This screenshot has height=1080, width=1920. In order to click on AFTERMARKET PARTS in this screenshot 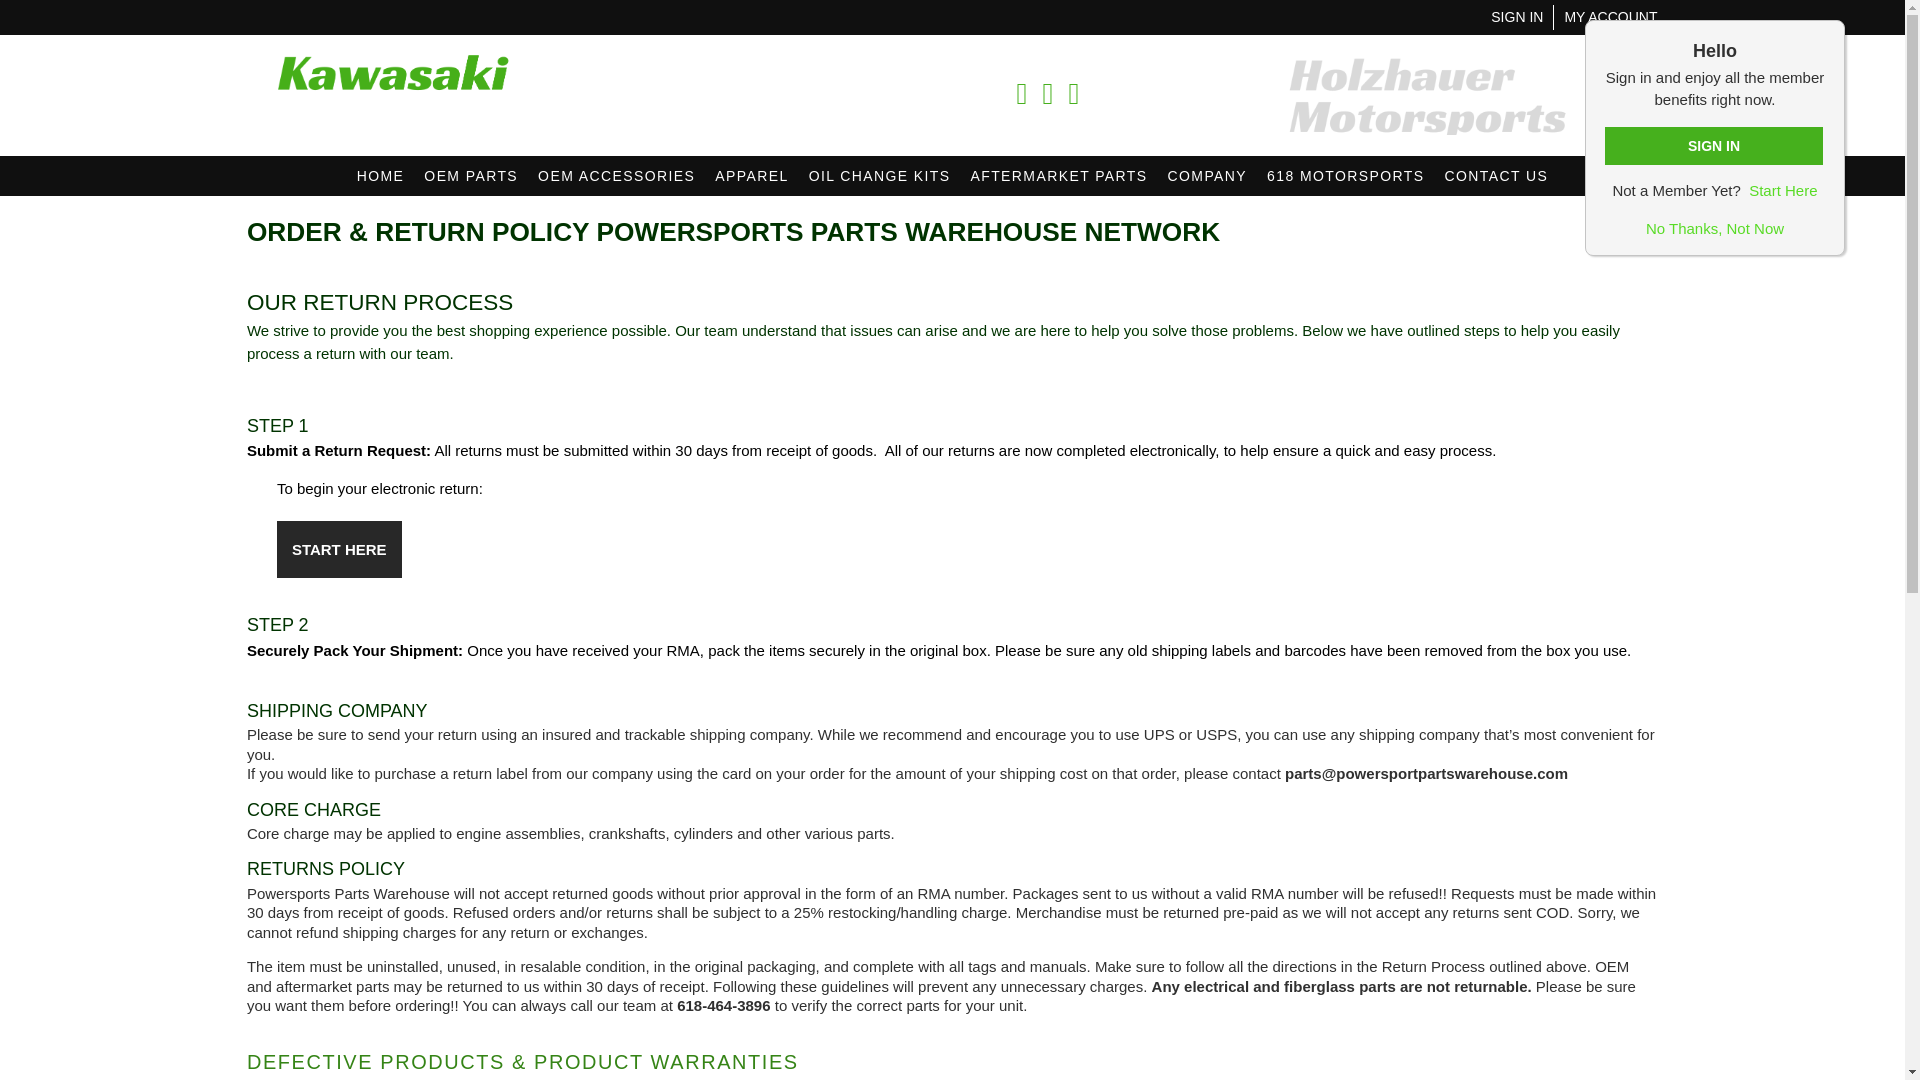, I will do `click(1058, 175)`.